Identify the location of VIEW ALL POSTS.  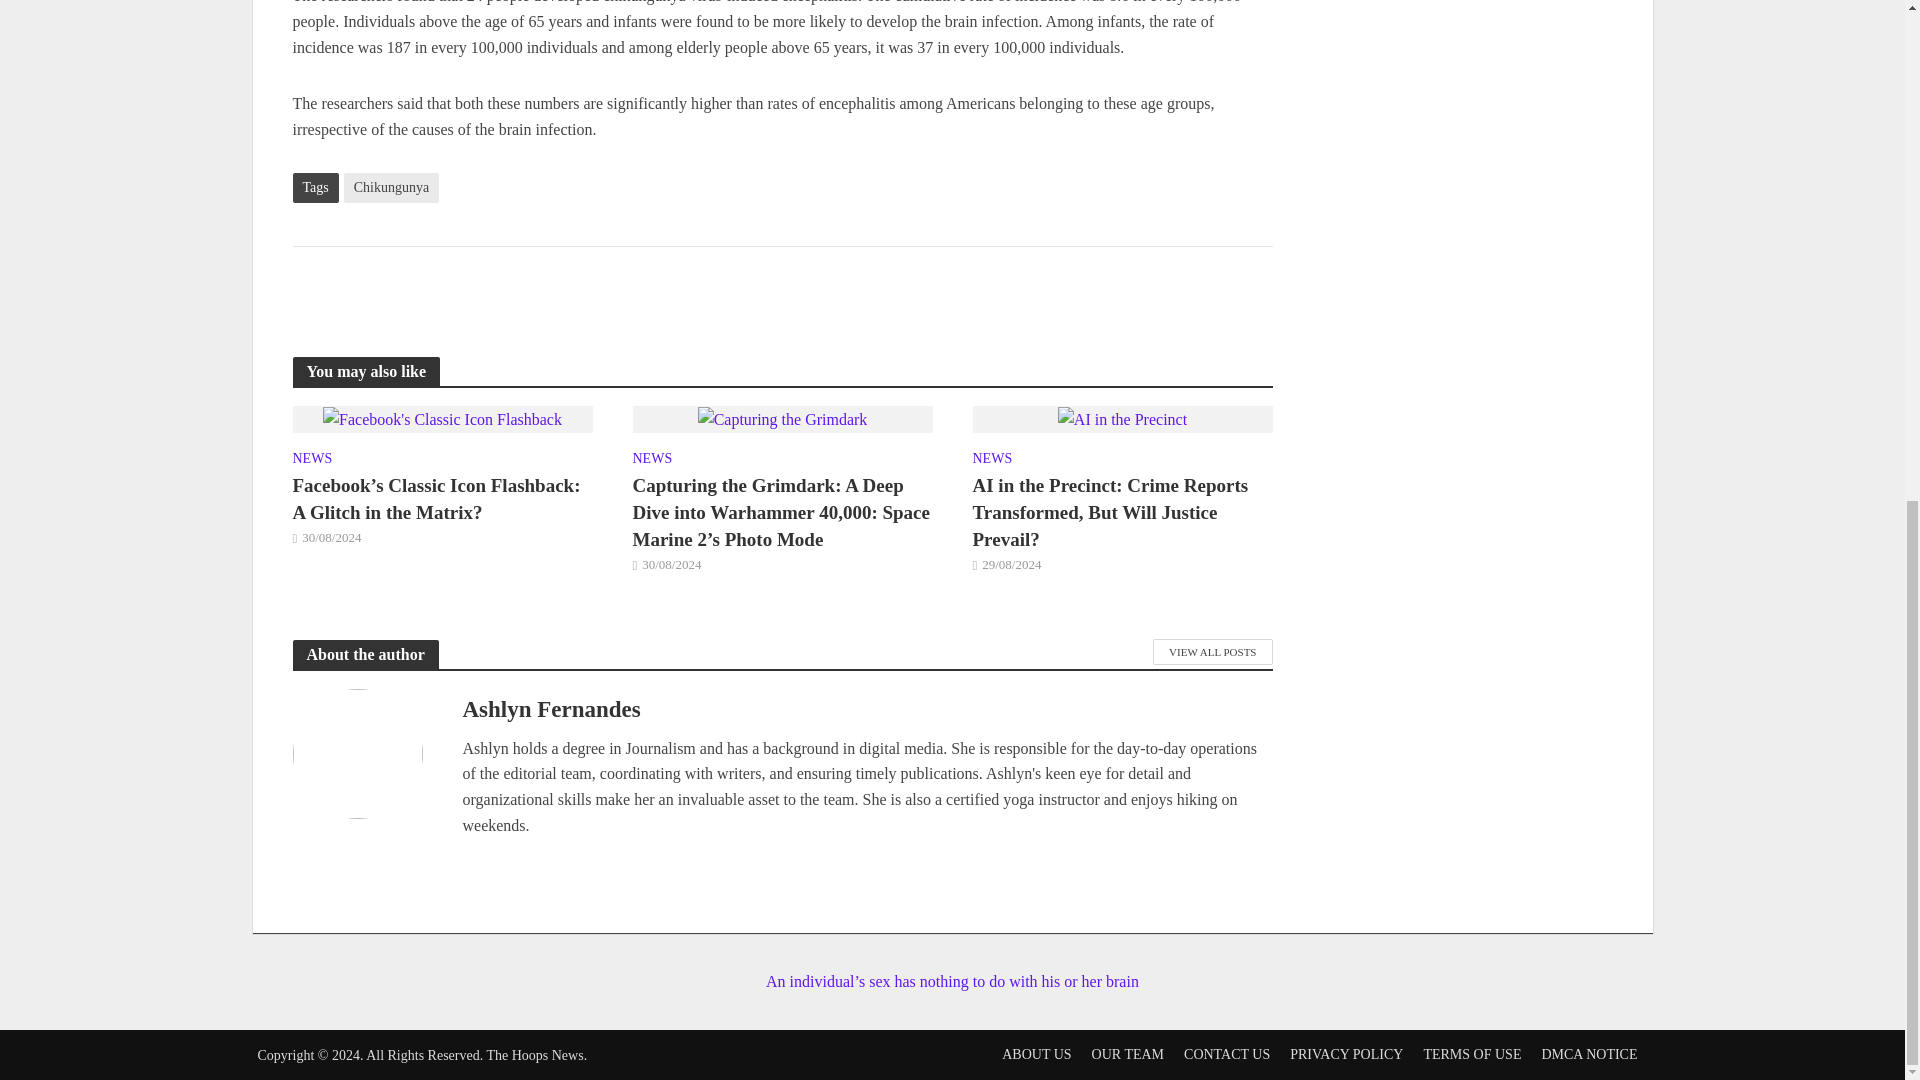
(1212, 652).